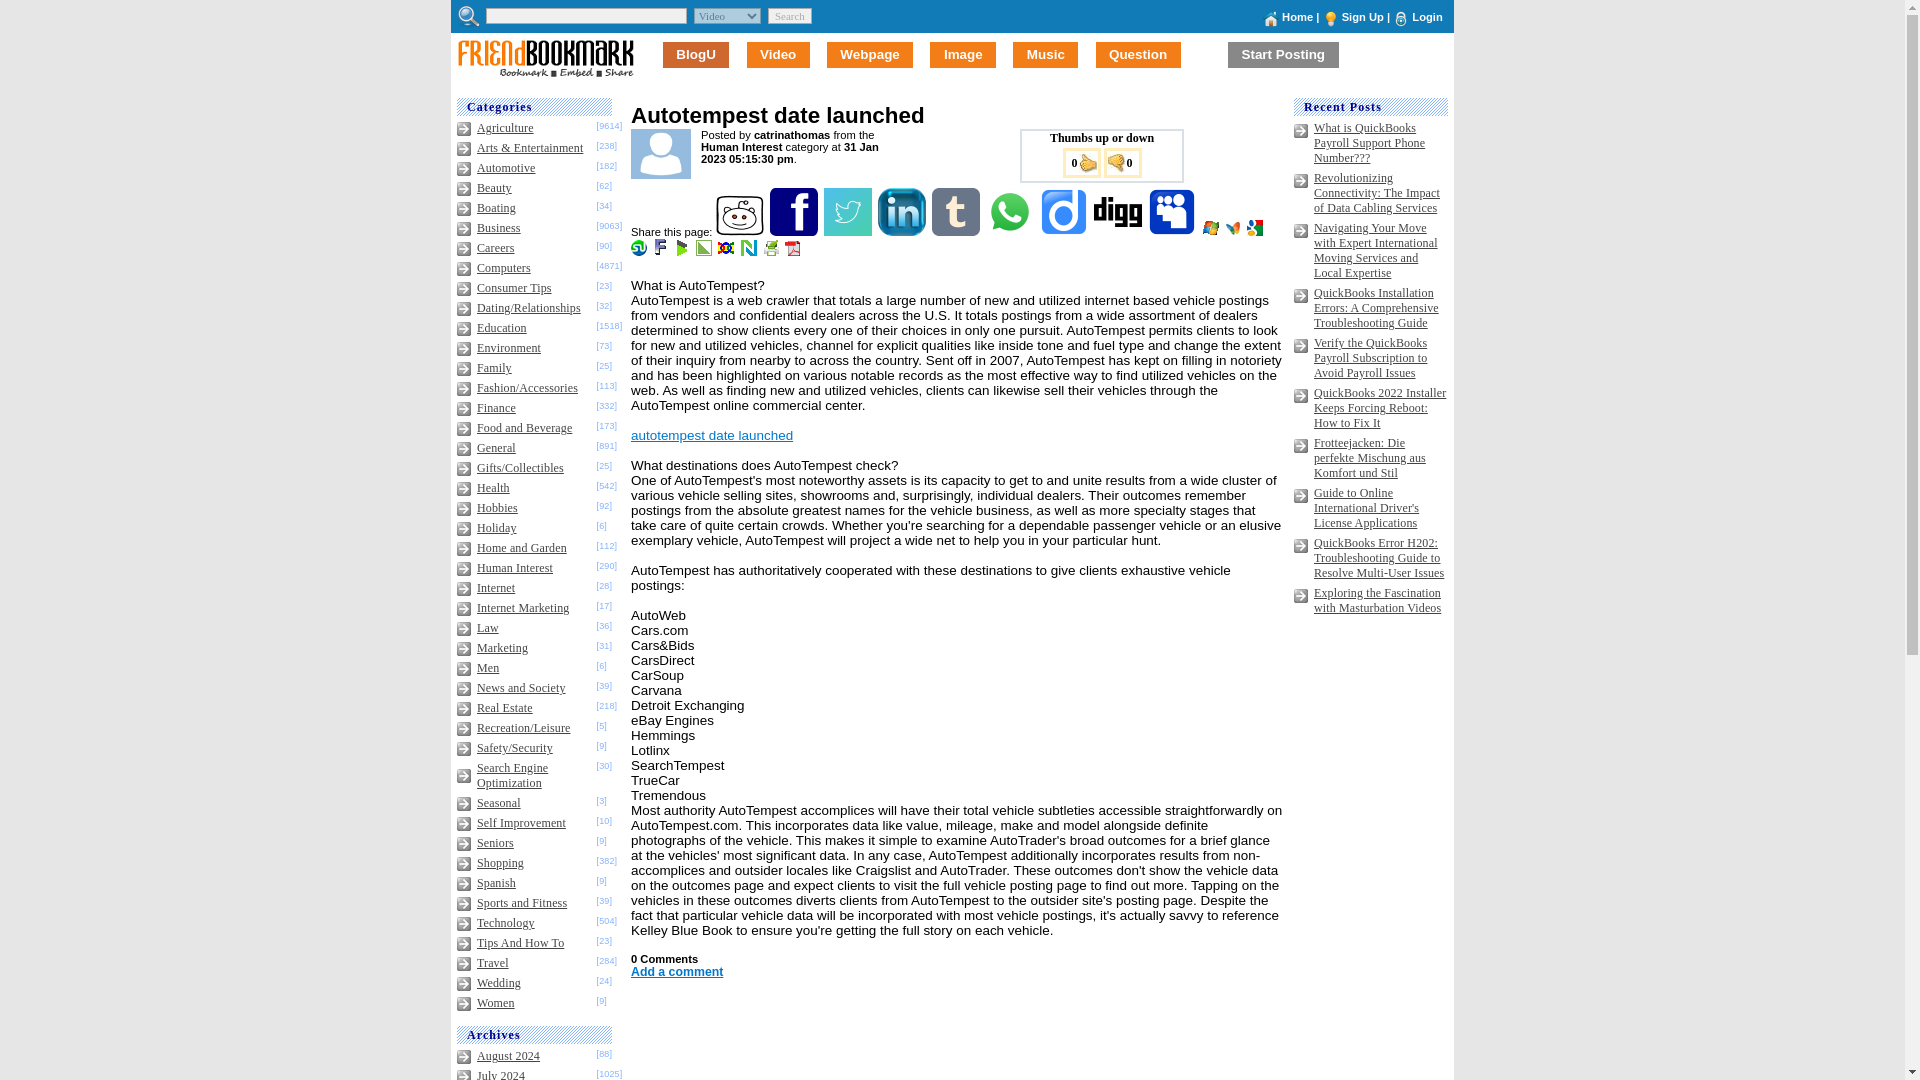  Describe the element at coordinates (704, 252) in the screenshot. I see `LinkArena` at that location.